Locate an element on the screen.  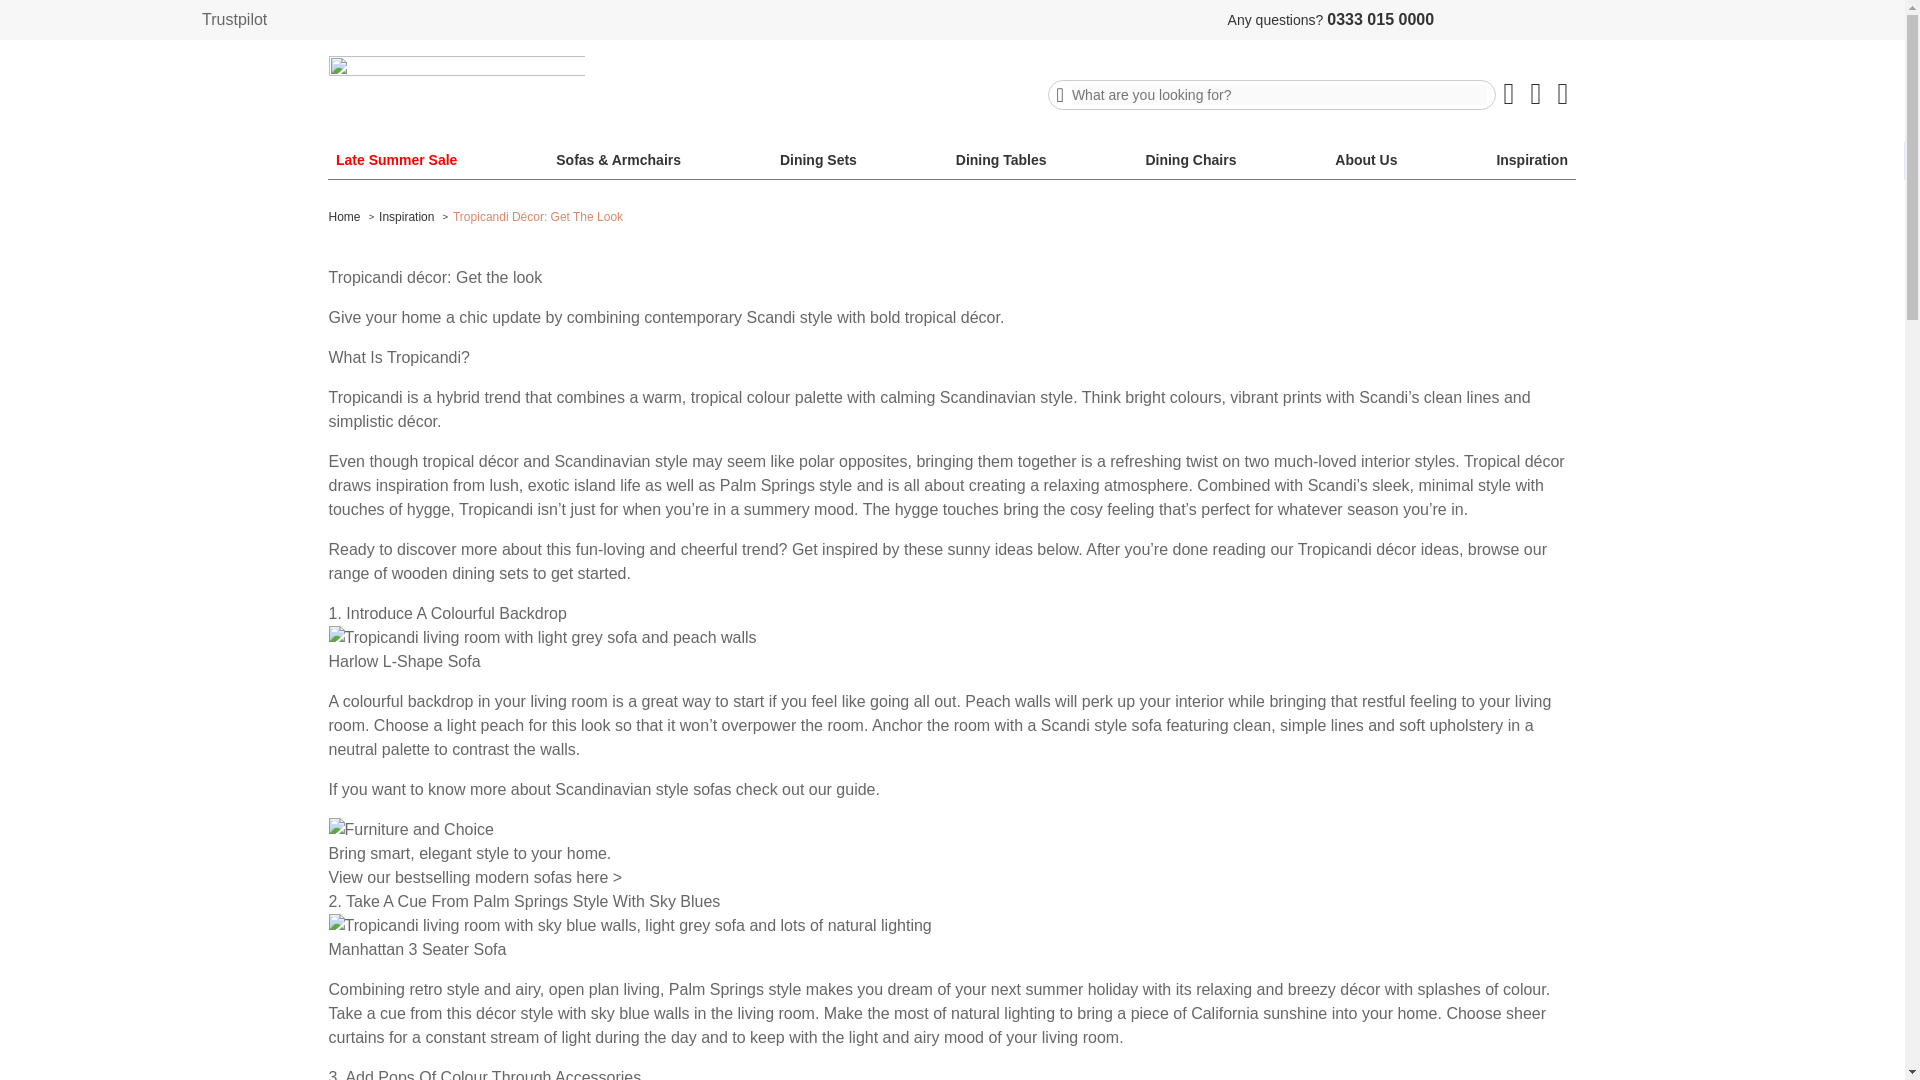
Dining Chairs is located at coordinates (1190, 160).